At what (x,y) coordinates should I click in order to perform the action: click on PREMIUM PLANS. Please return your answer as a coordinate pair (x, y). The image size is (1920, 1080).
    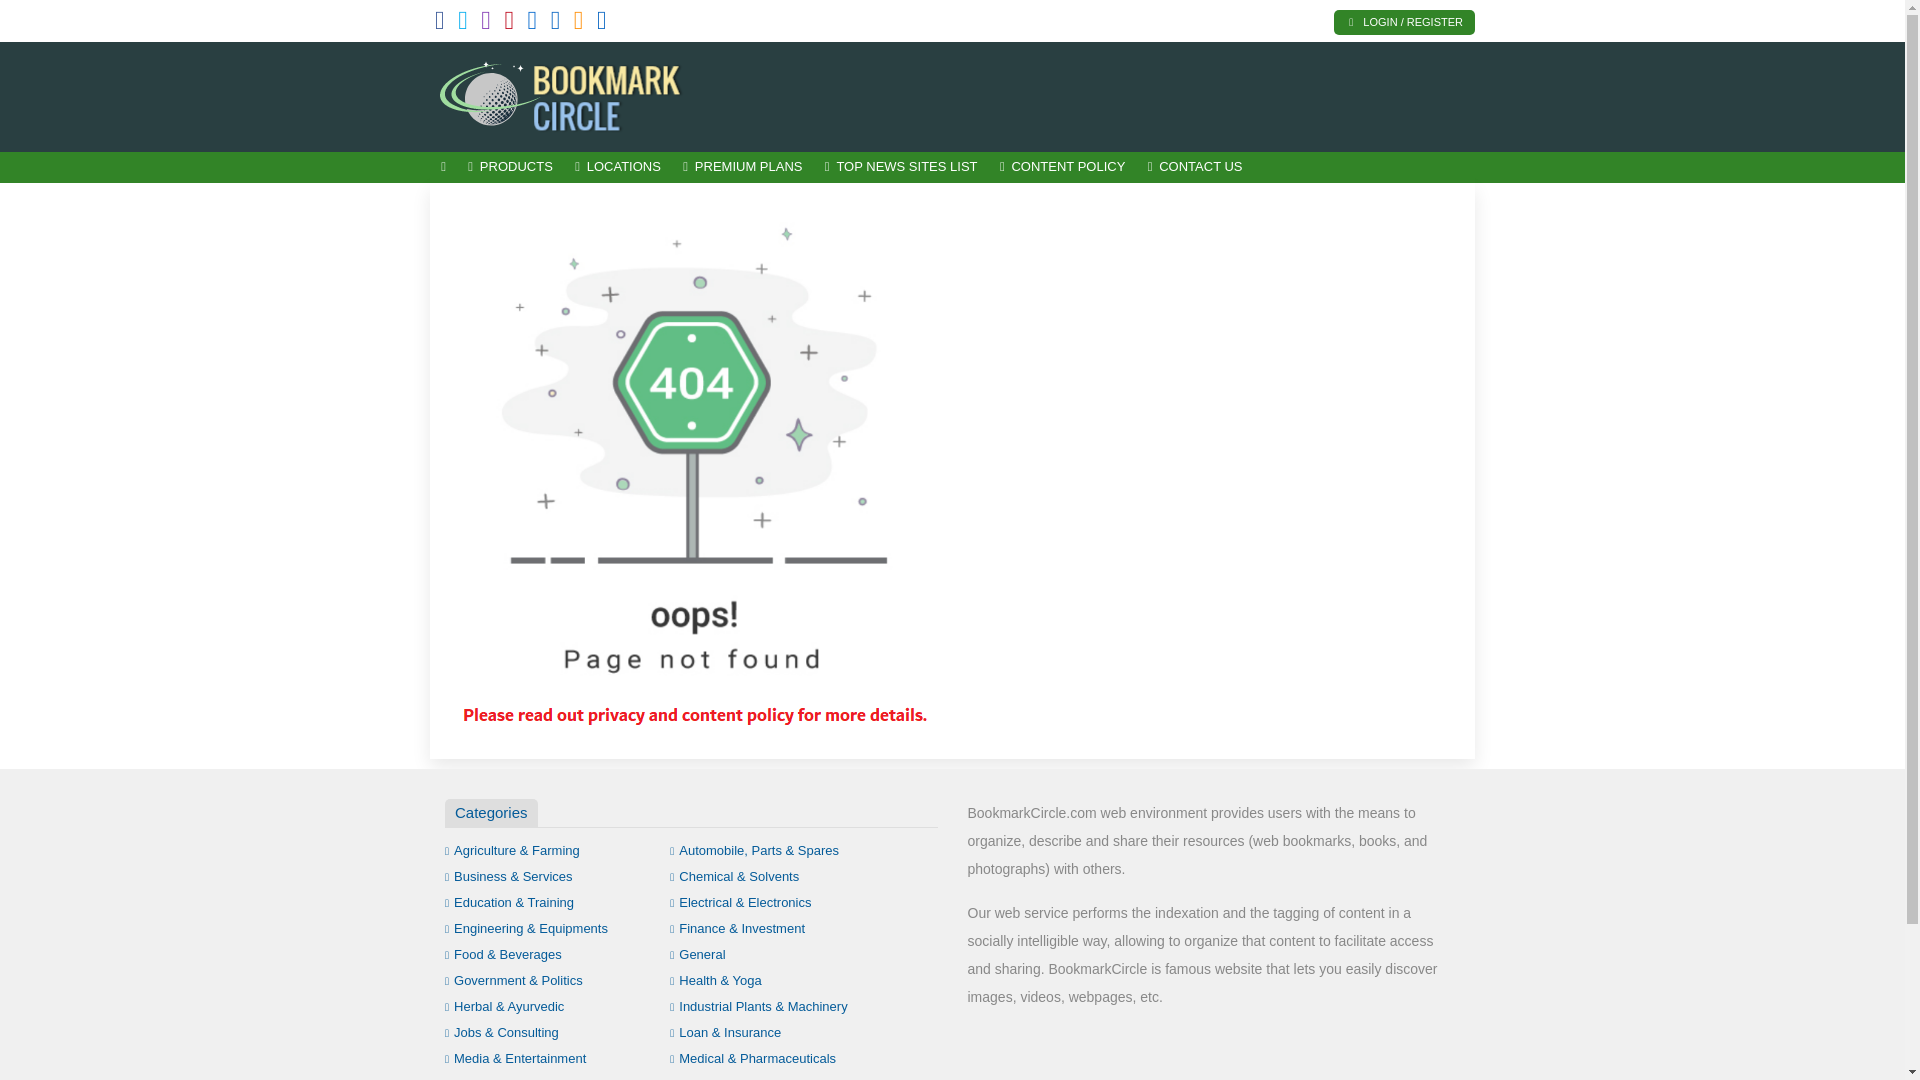
    Looking at the image, I should click on (743, 167).